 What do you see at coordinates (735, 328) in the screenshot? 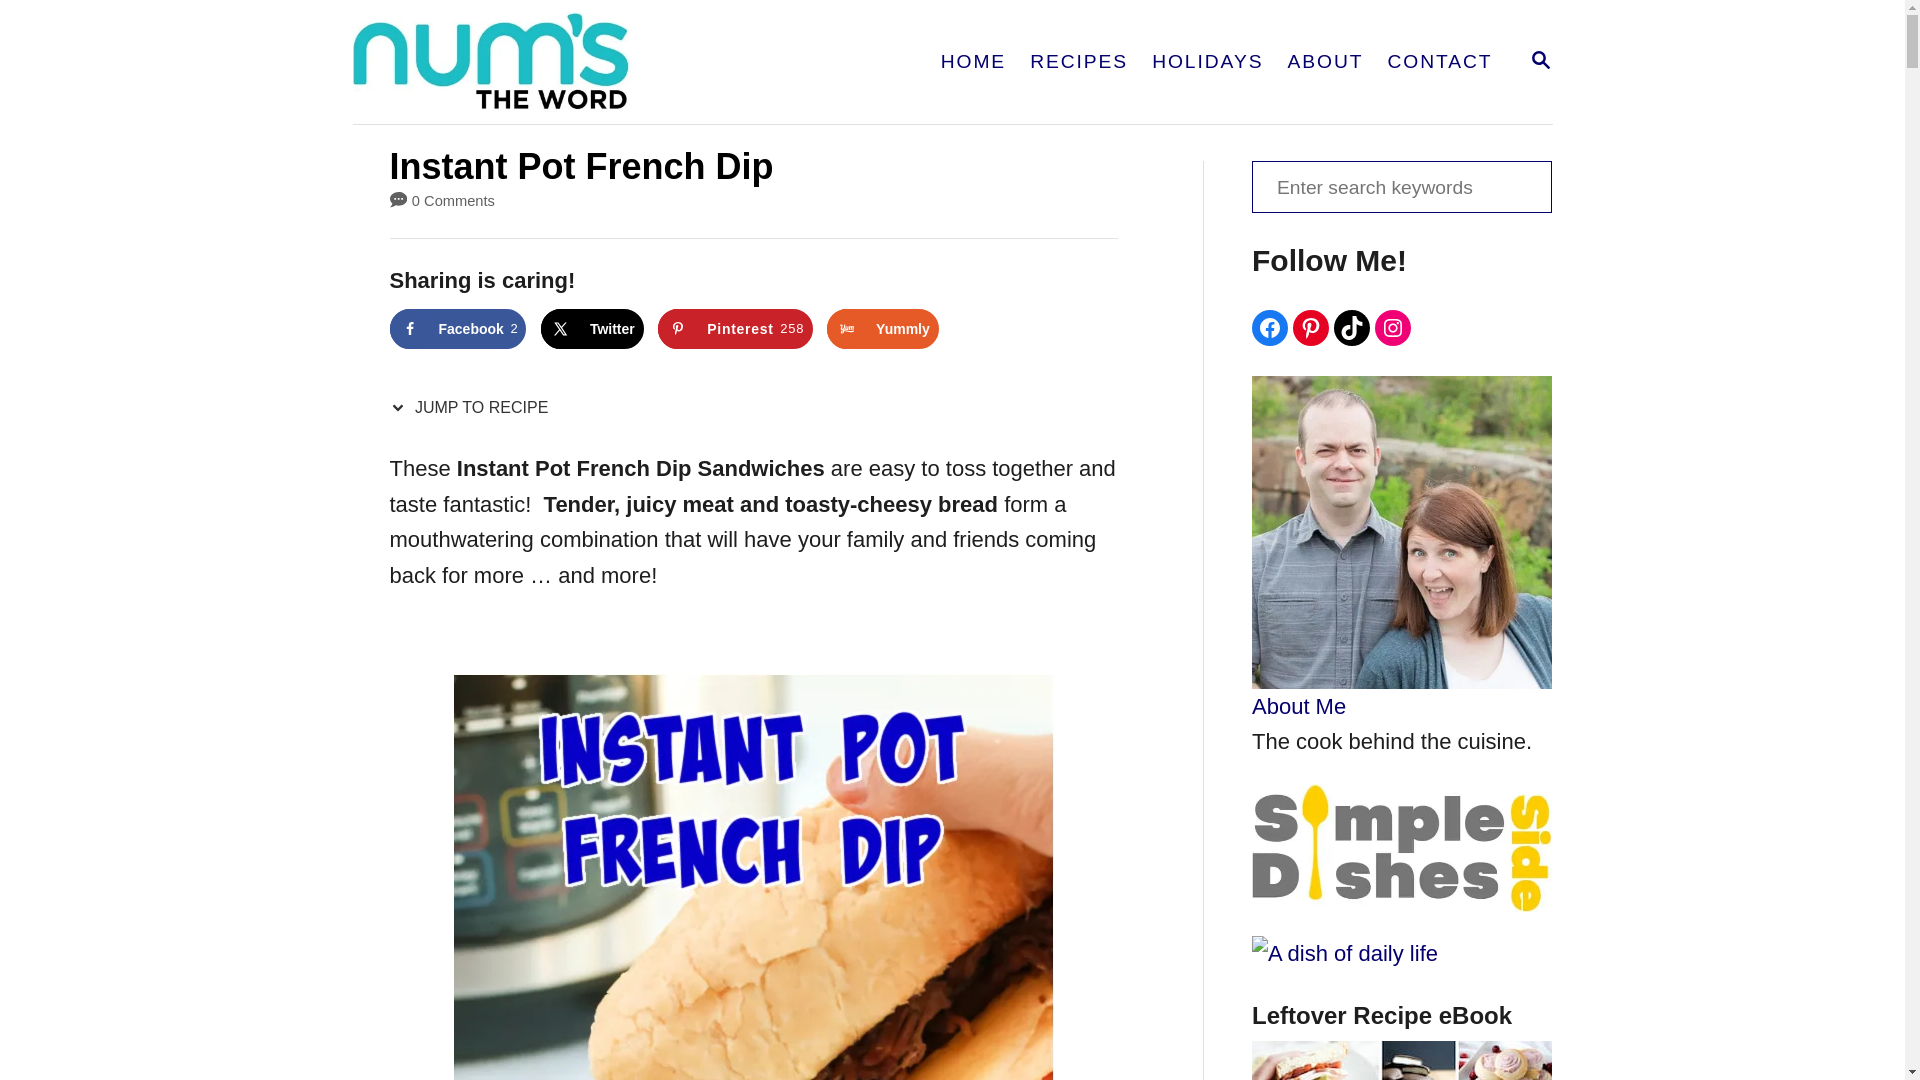
I see `Share on Yummly` at bounding box center [735, 328].